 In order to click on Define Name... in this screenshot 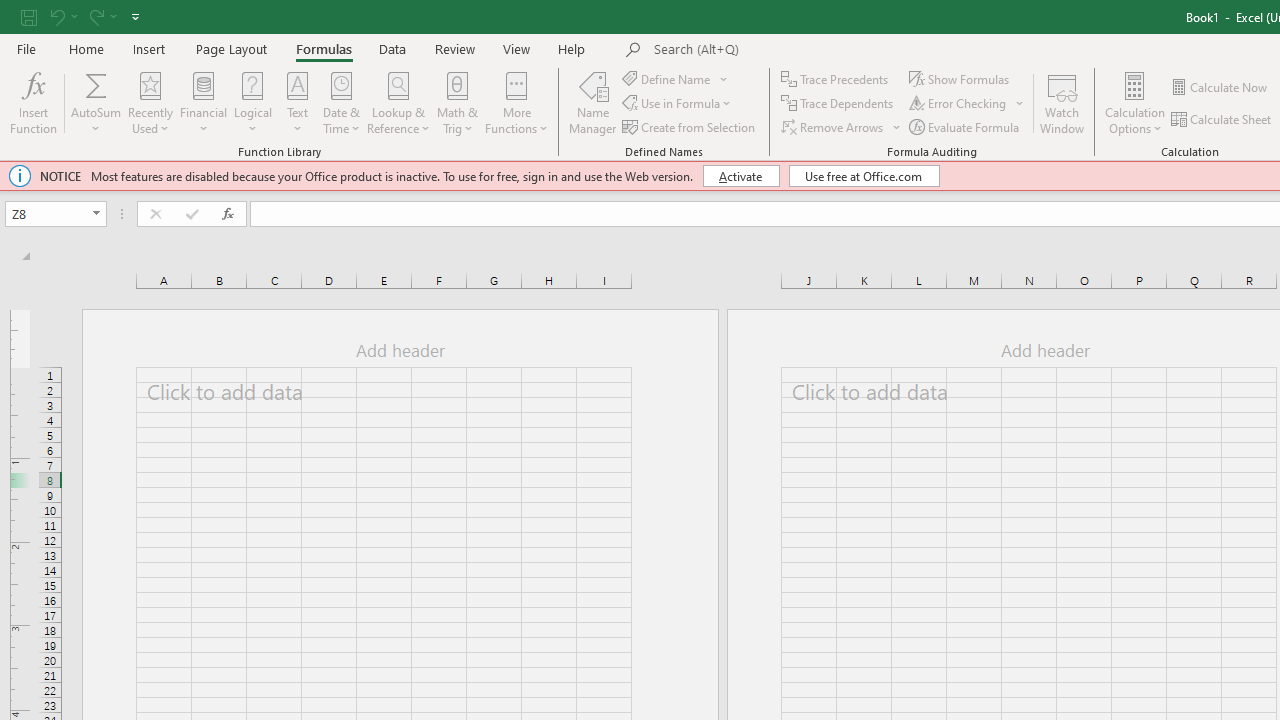, I will do `click(668, 78)`.